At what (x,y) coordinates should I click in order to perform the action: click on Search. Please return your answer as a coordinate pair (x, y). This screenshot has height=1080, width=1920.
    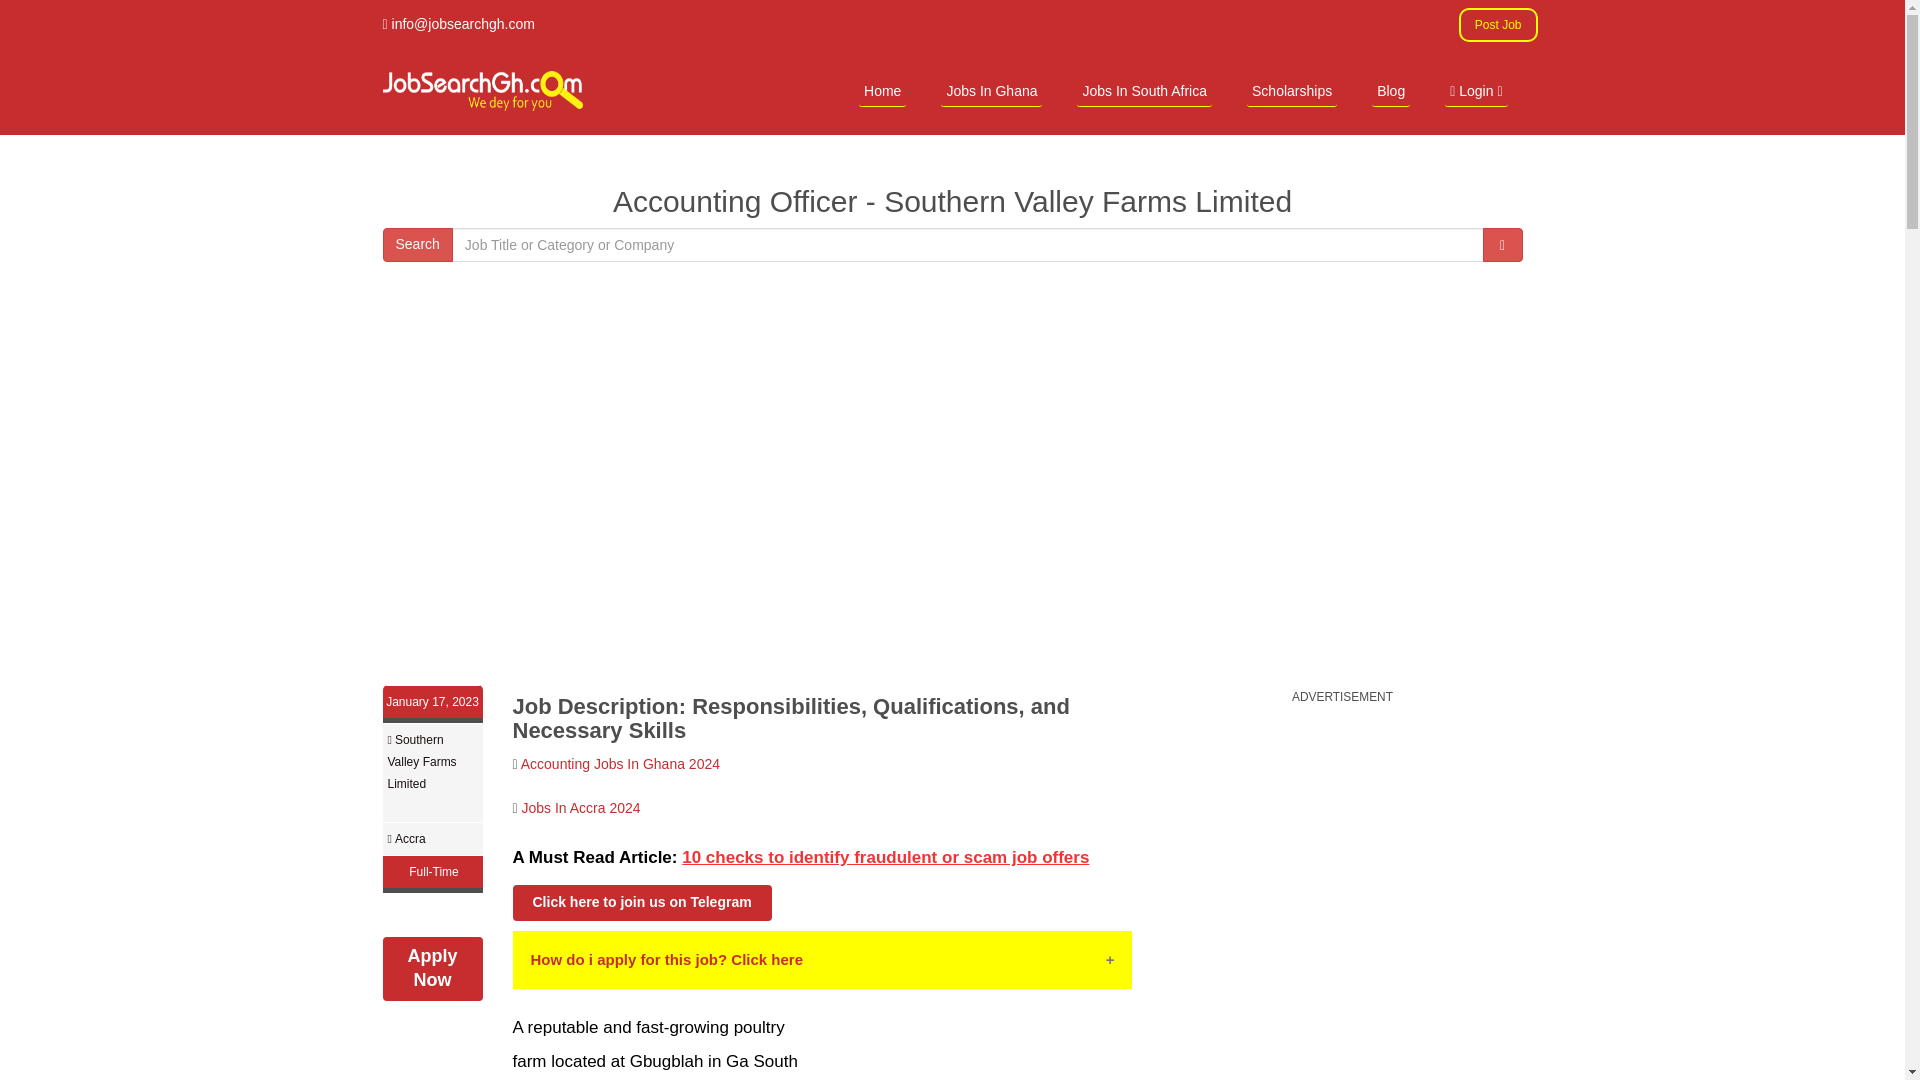
    Looking at the image, I should click on (416, 244).